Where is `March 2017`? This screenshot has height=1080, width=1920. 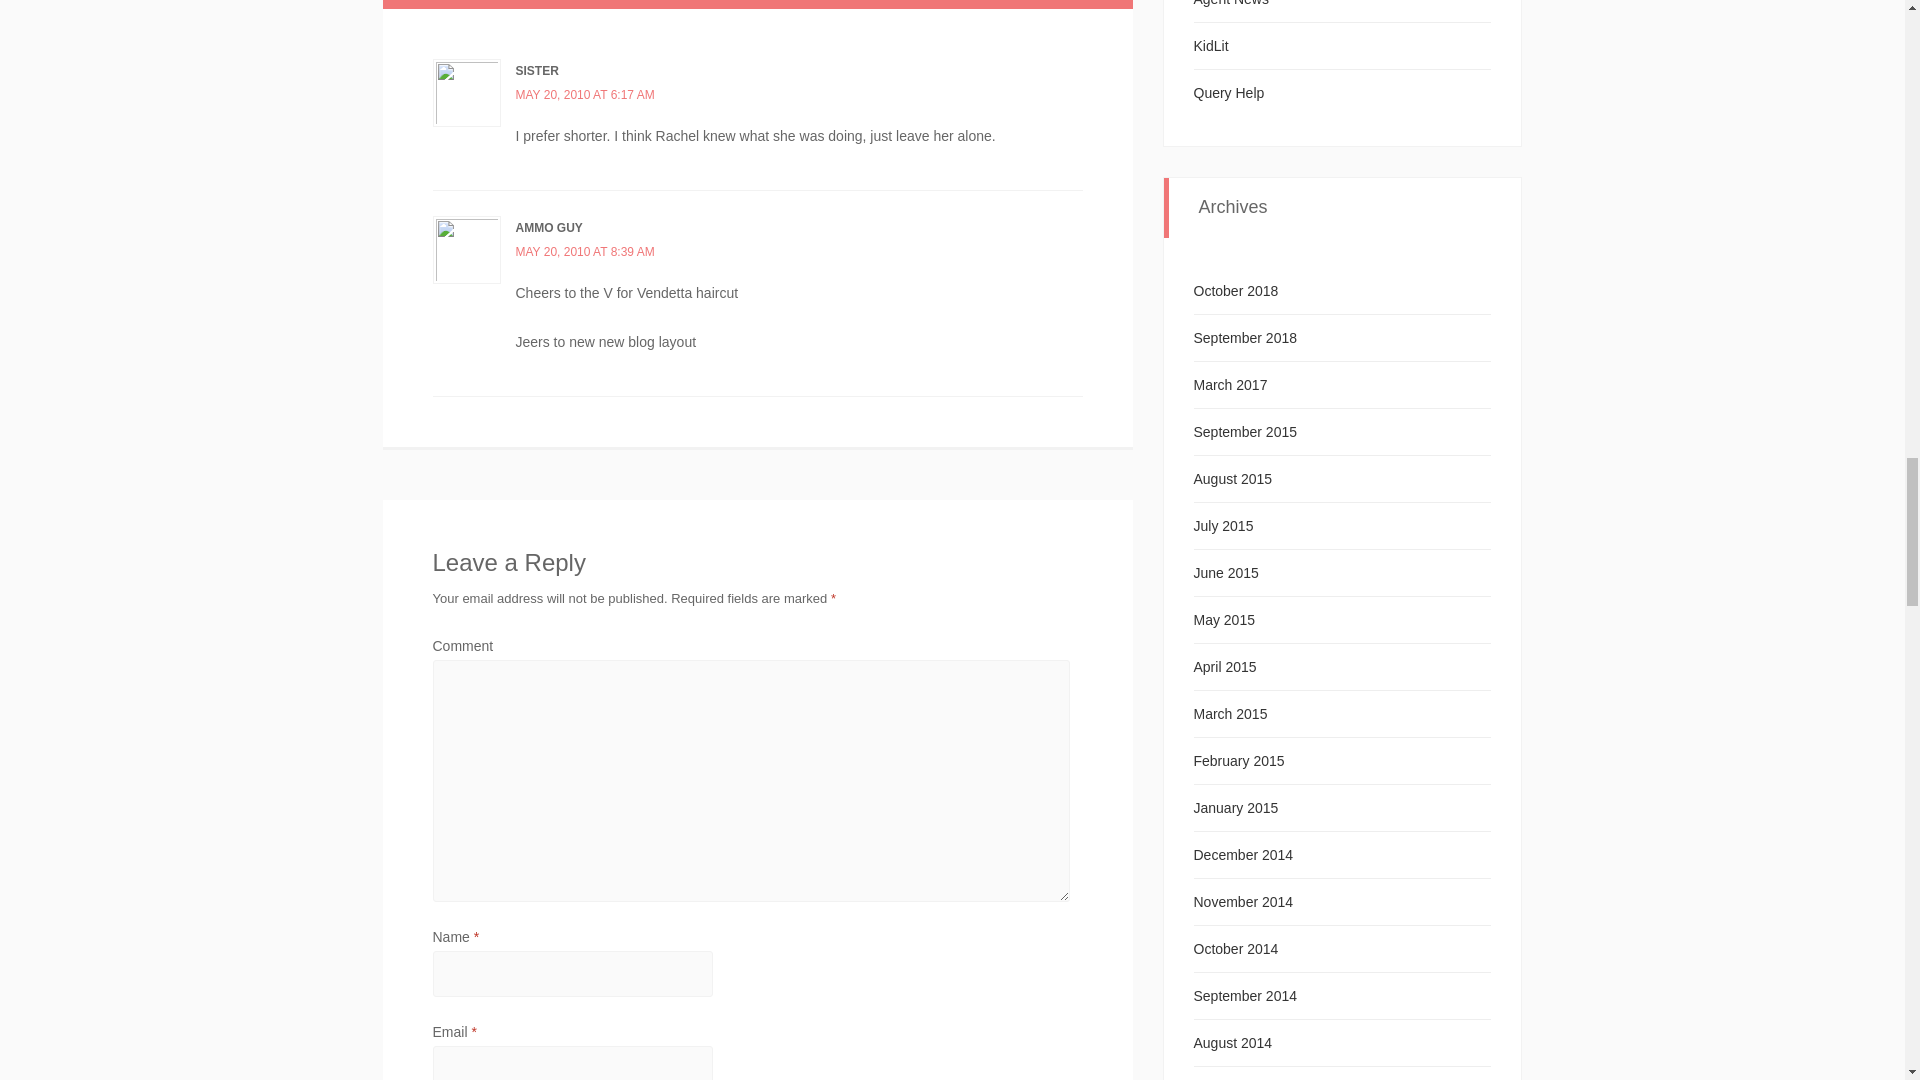
March 2017 is located at coordinates (1230, 384).